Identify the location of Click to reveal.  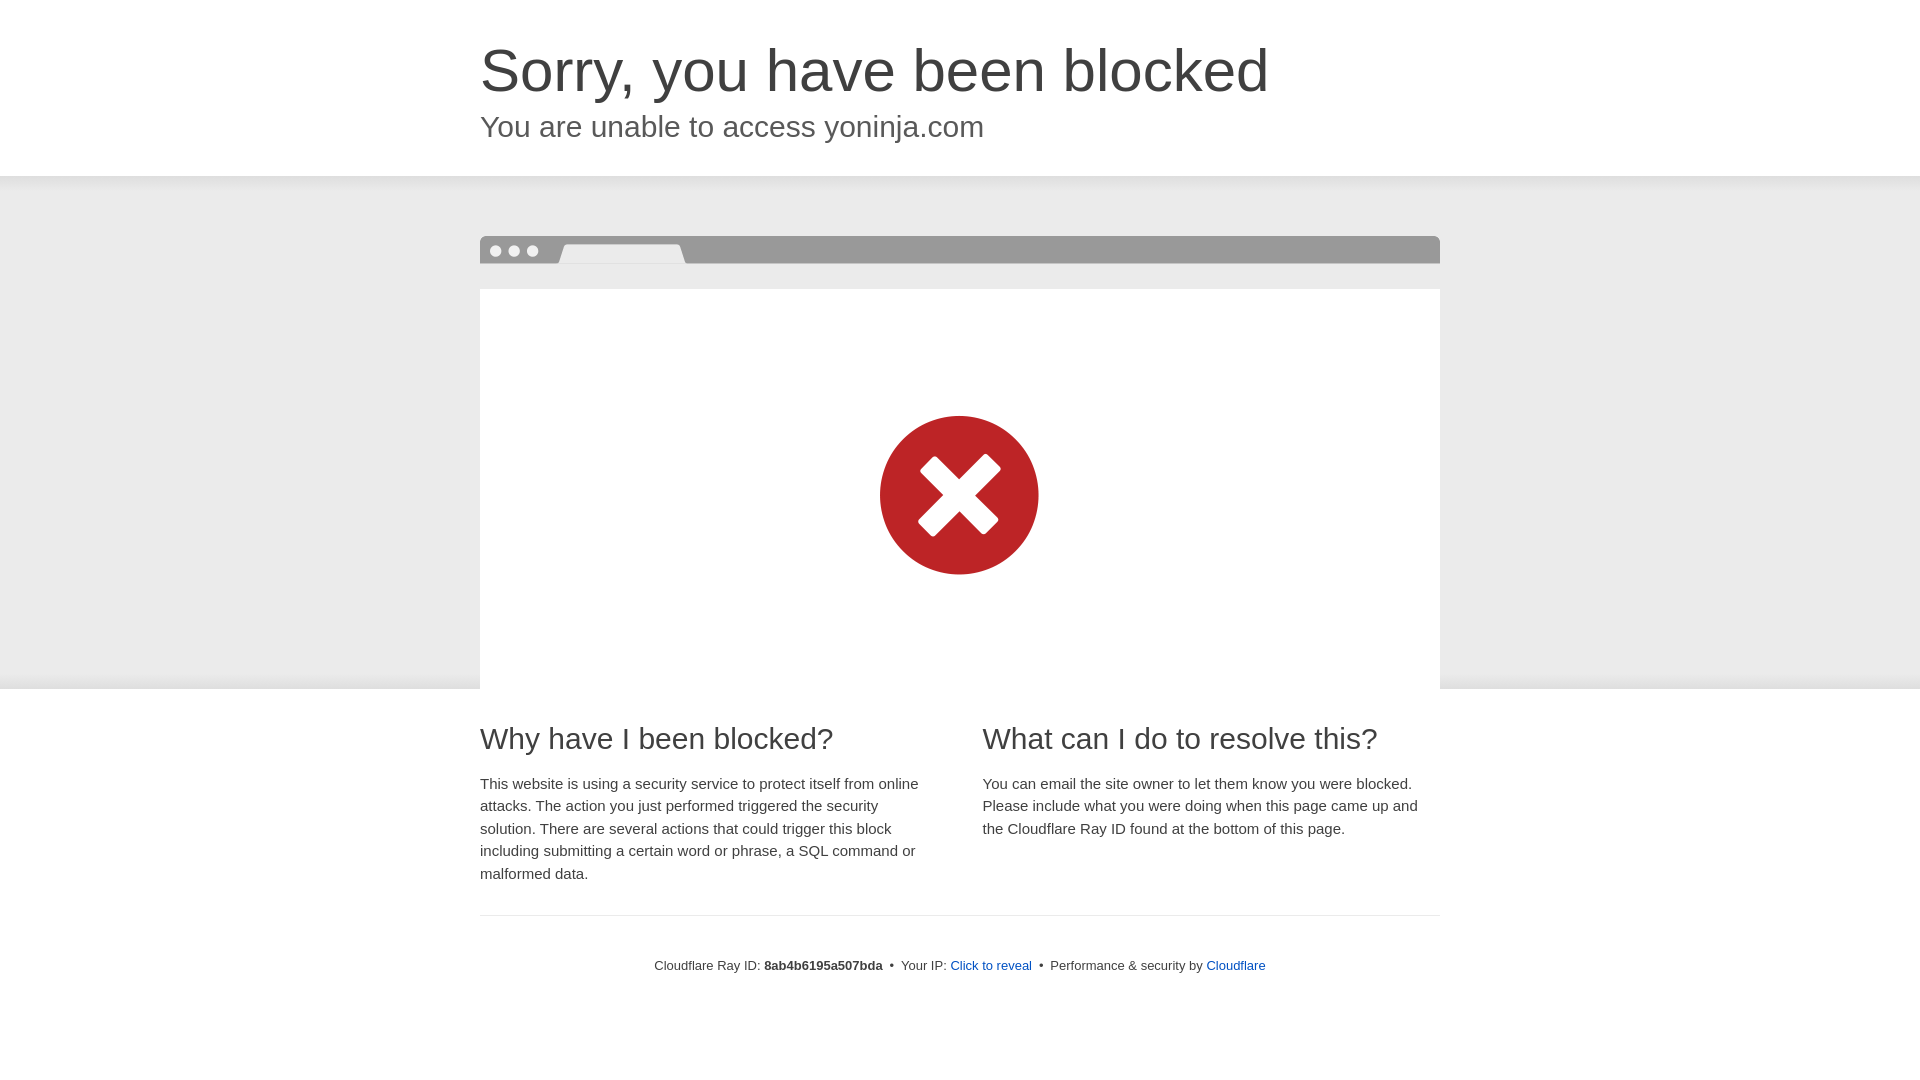
(991, 966).